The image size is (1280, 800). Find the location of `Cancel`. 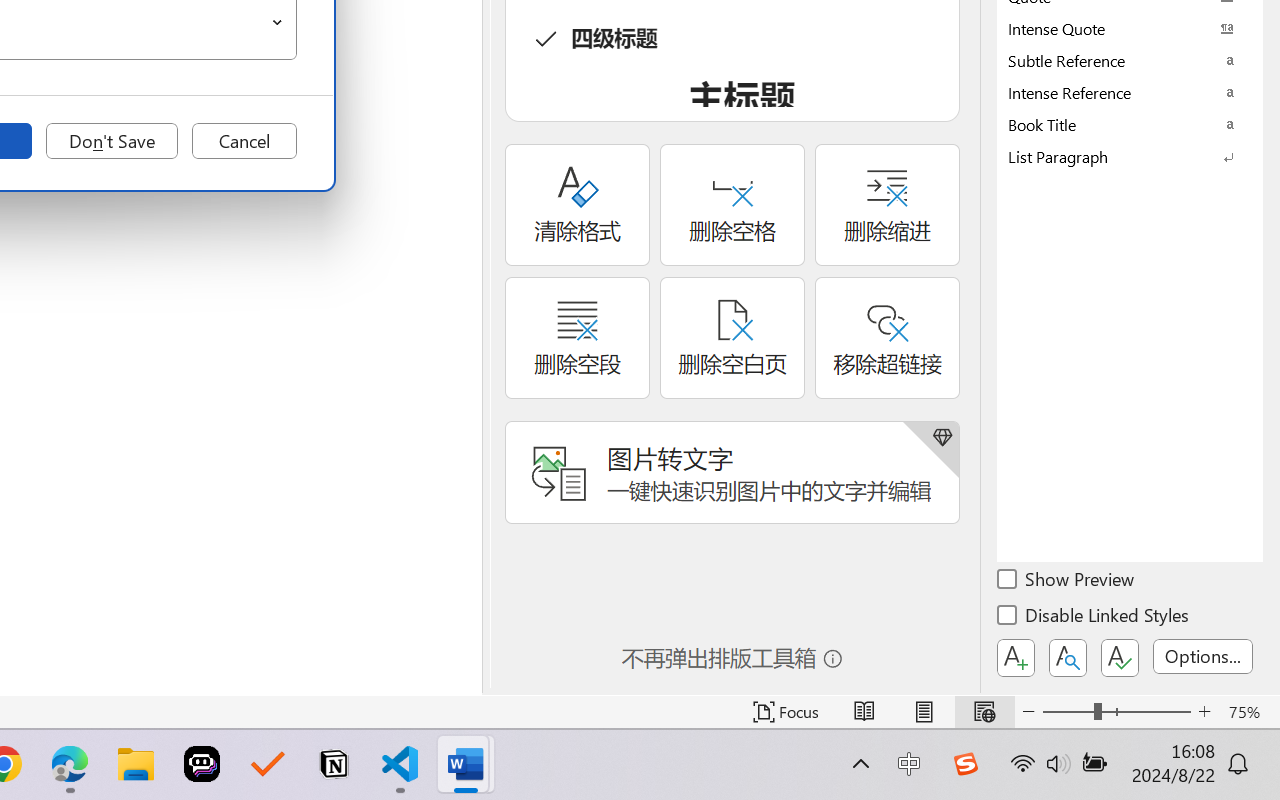

Cancel is located at coordinates (244, 141).